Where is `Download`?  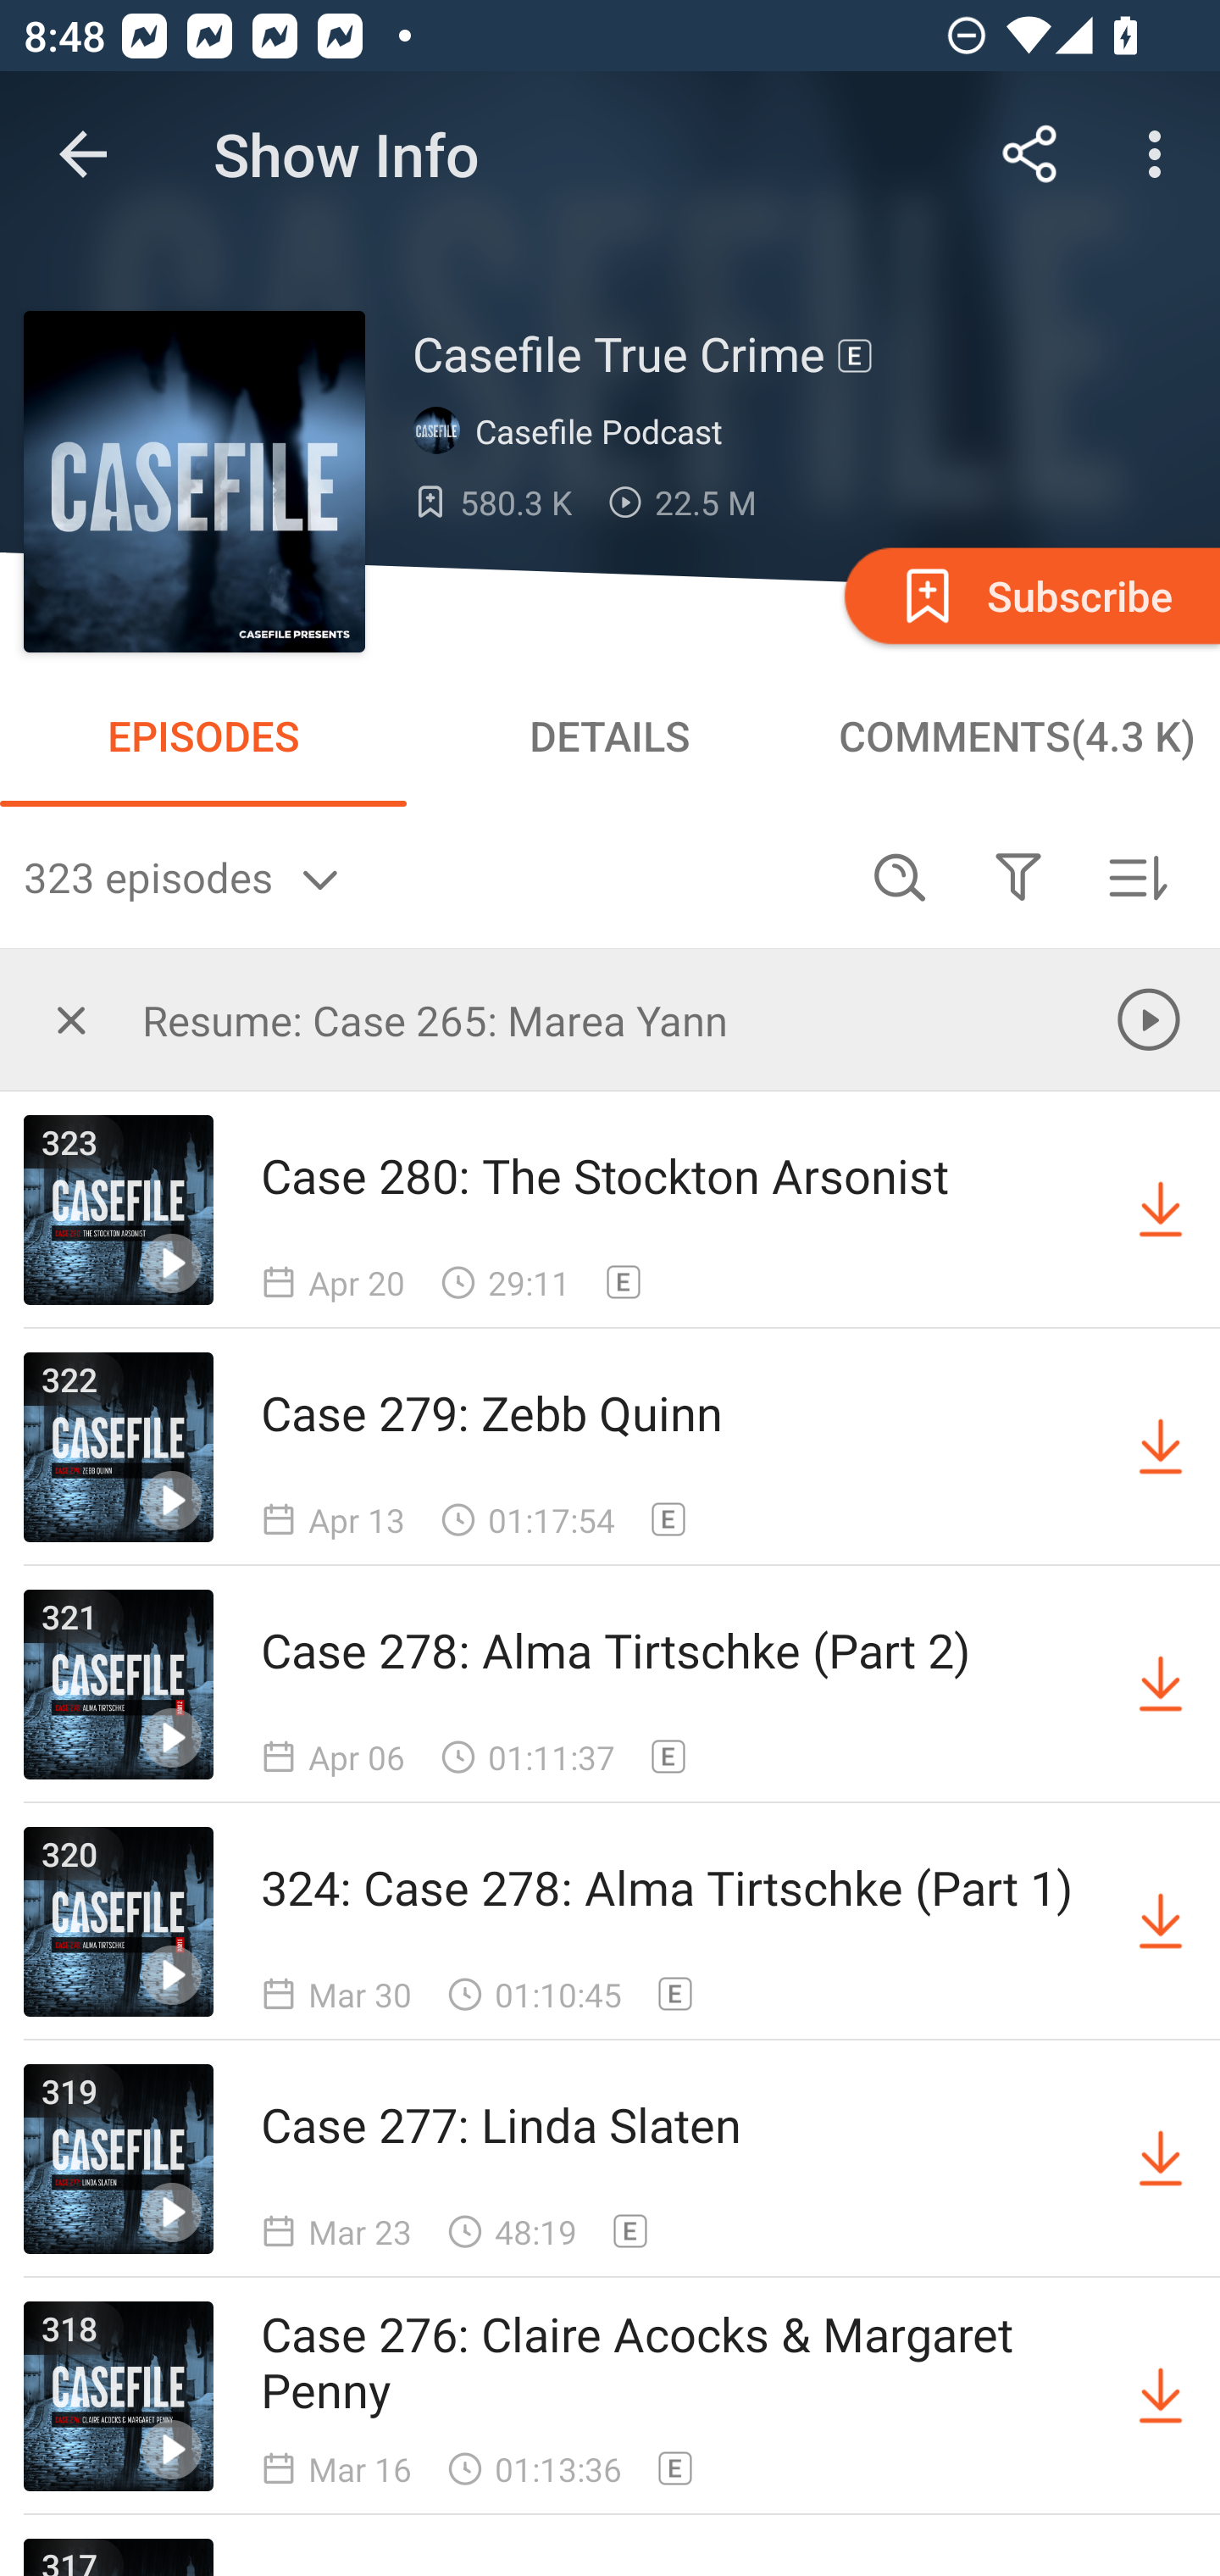 Download is located at coordinates (1161, 1210).